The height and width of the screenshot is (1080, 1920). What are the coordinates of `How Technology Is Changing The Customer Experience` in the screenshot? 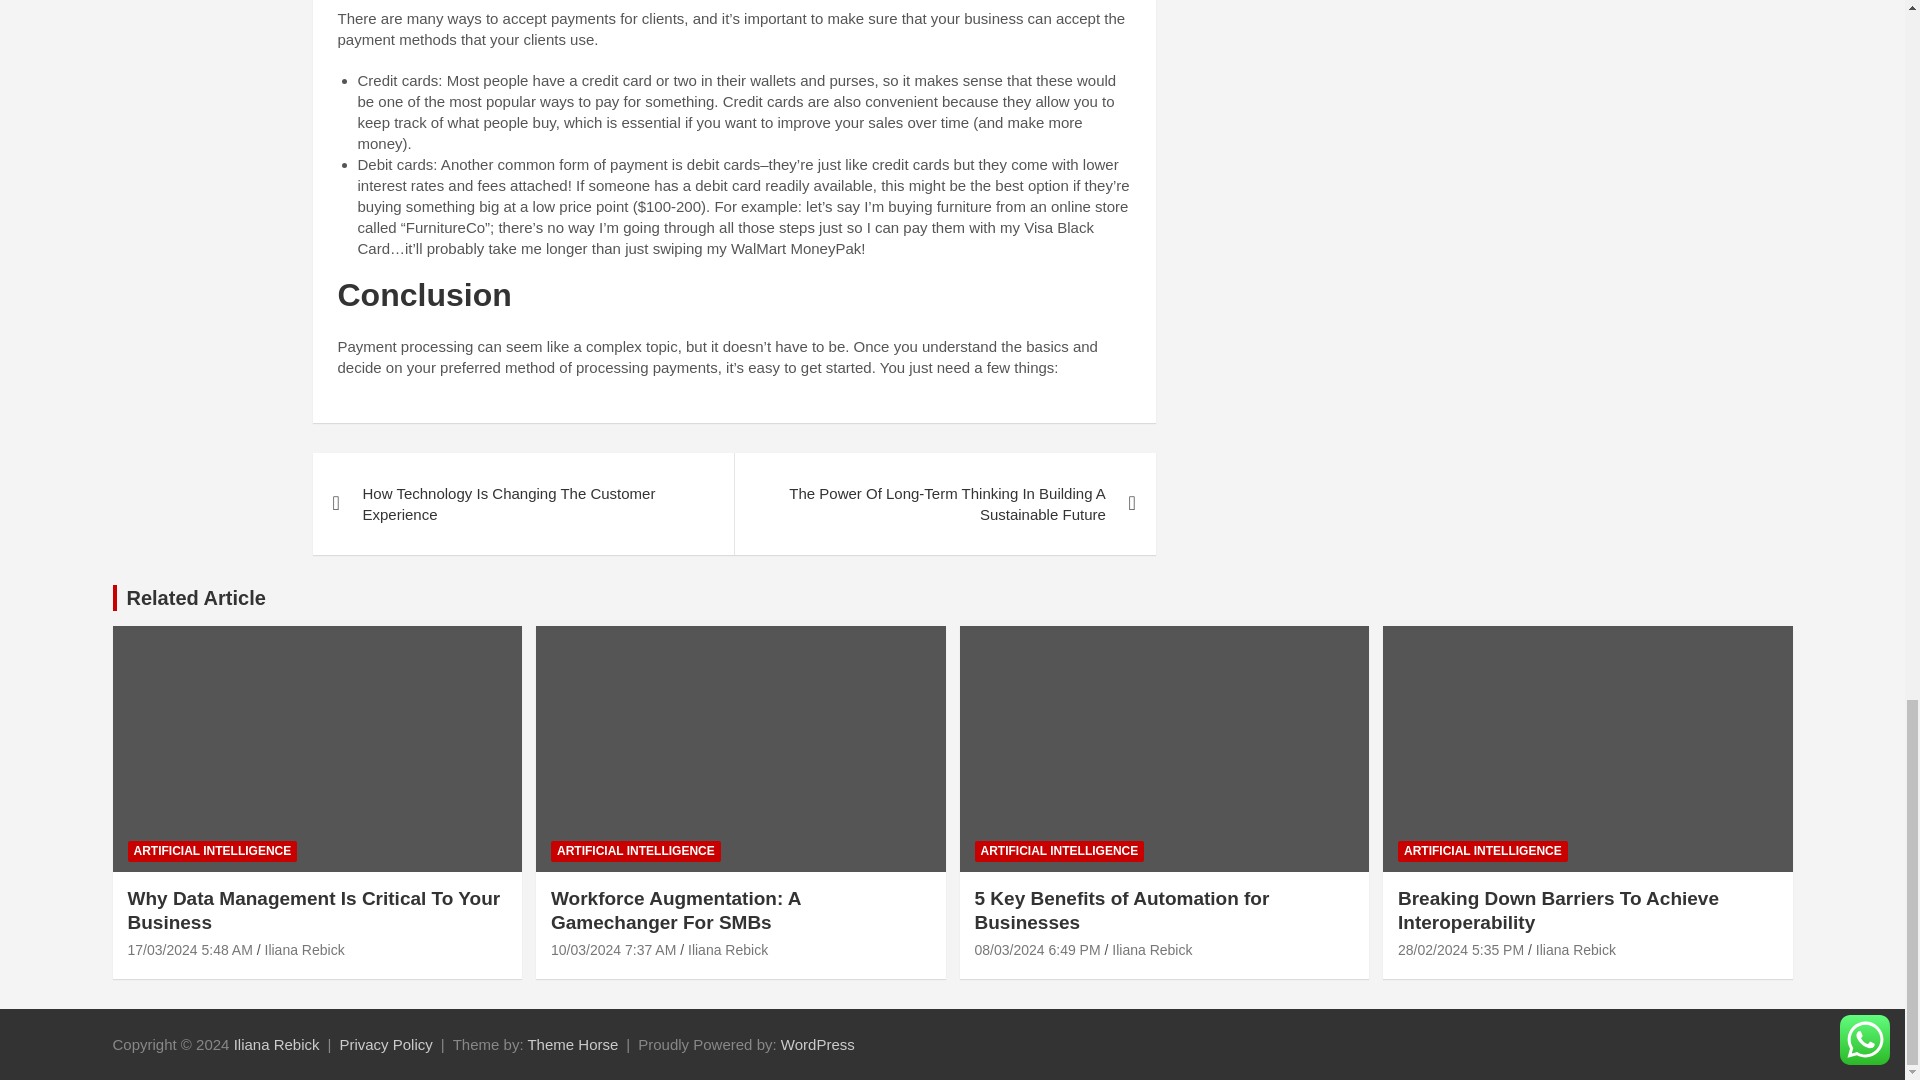 It's located at (522, 504).